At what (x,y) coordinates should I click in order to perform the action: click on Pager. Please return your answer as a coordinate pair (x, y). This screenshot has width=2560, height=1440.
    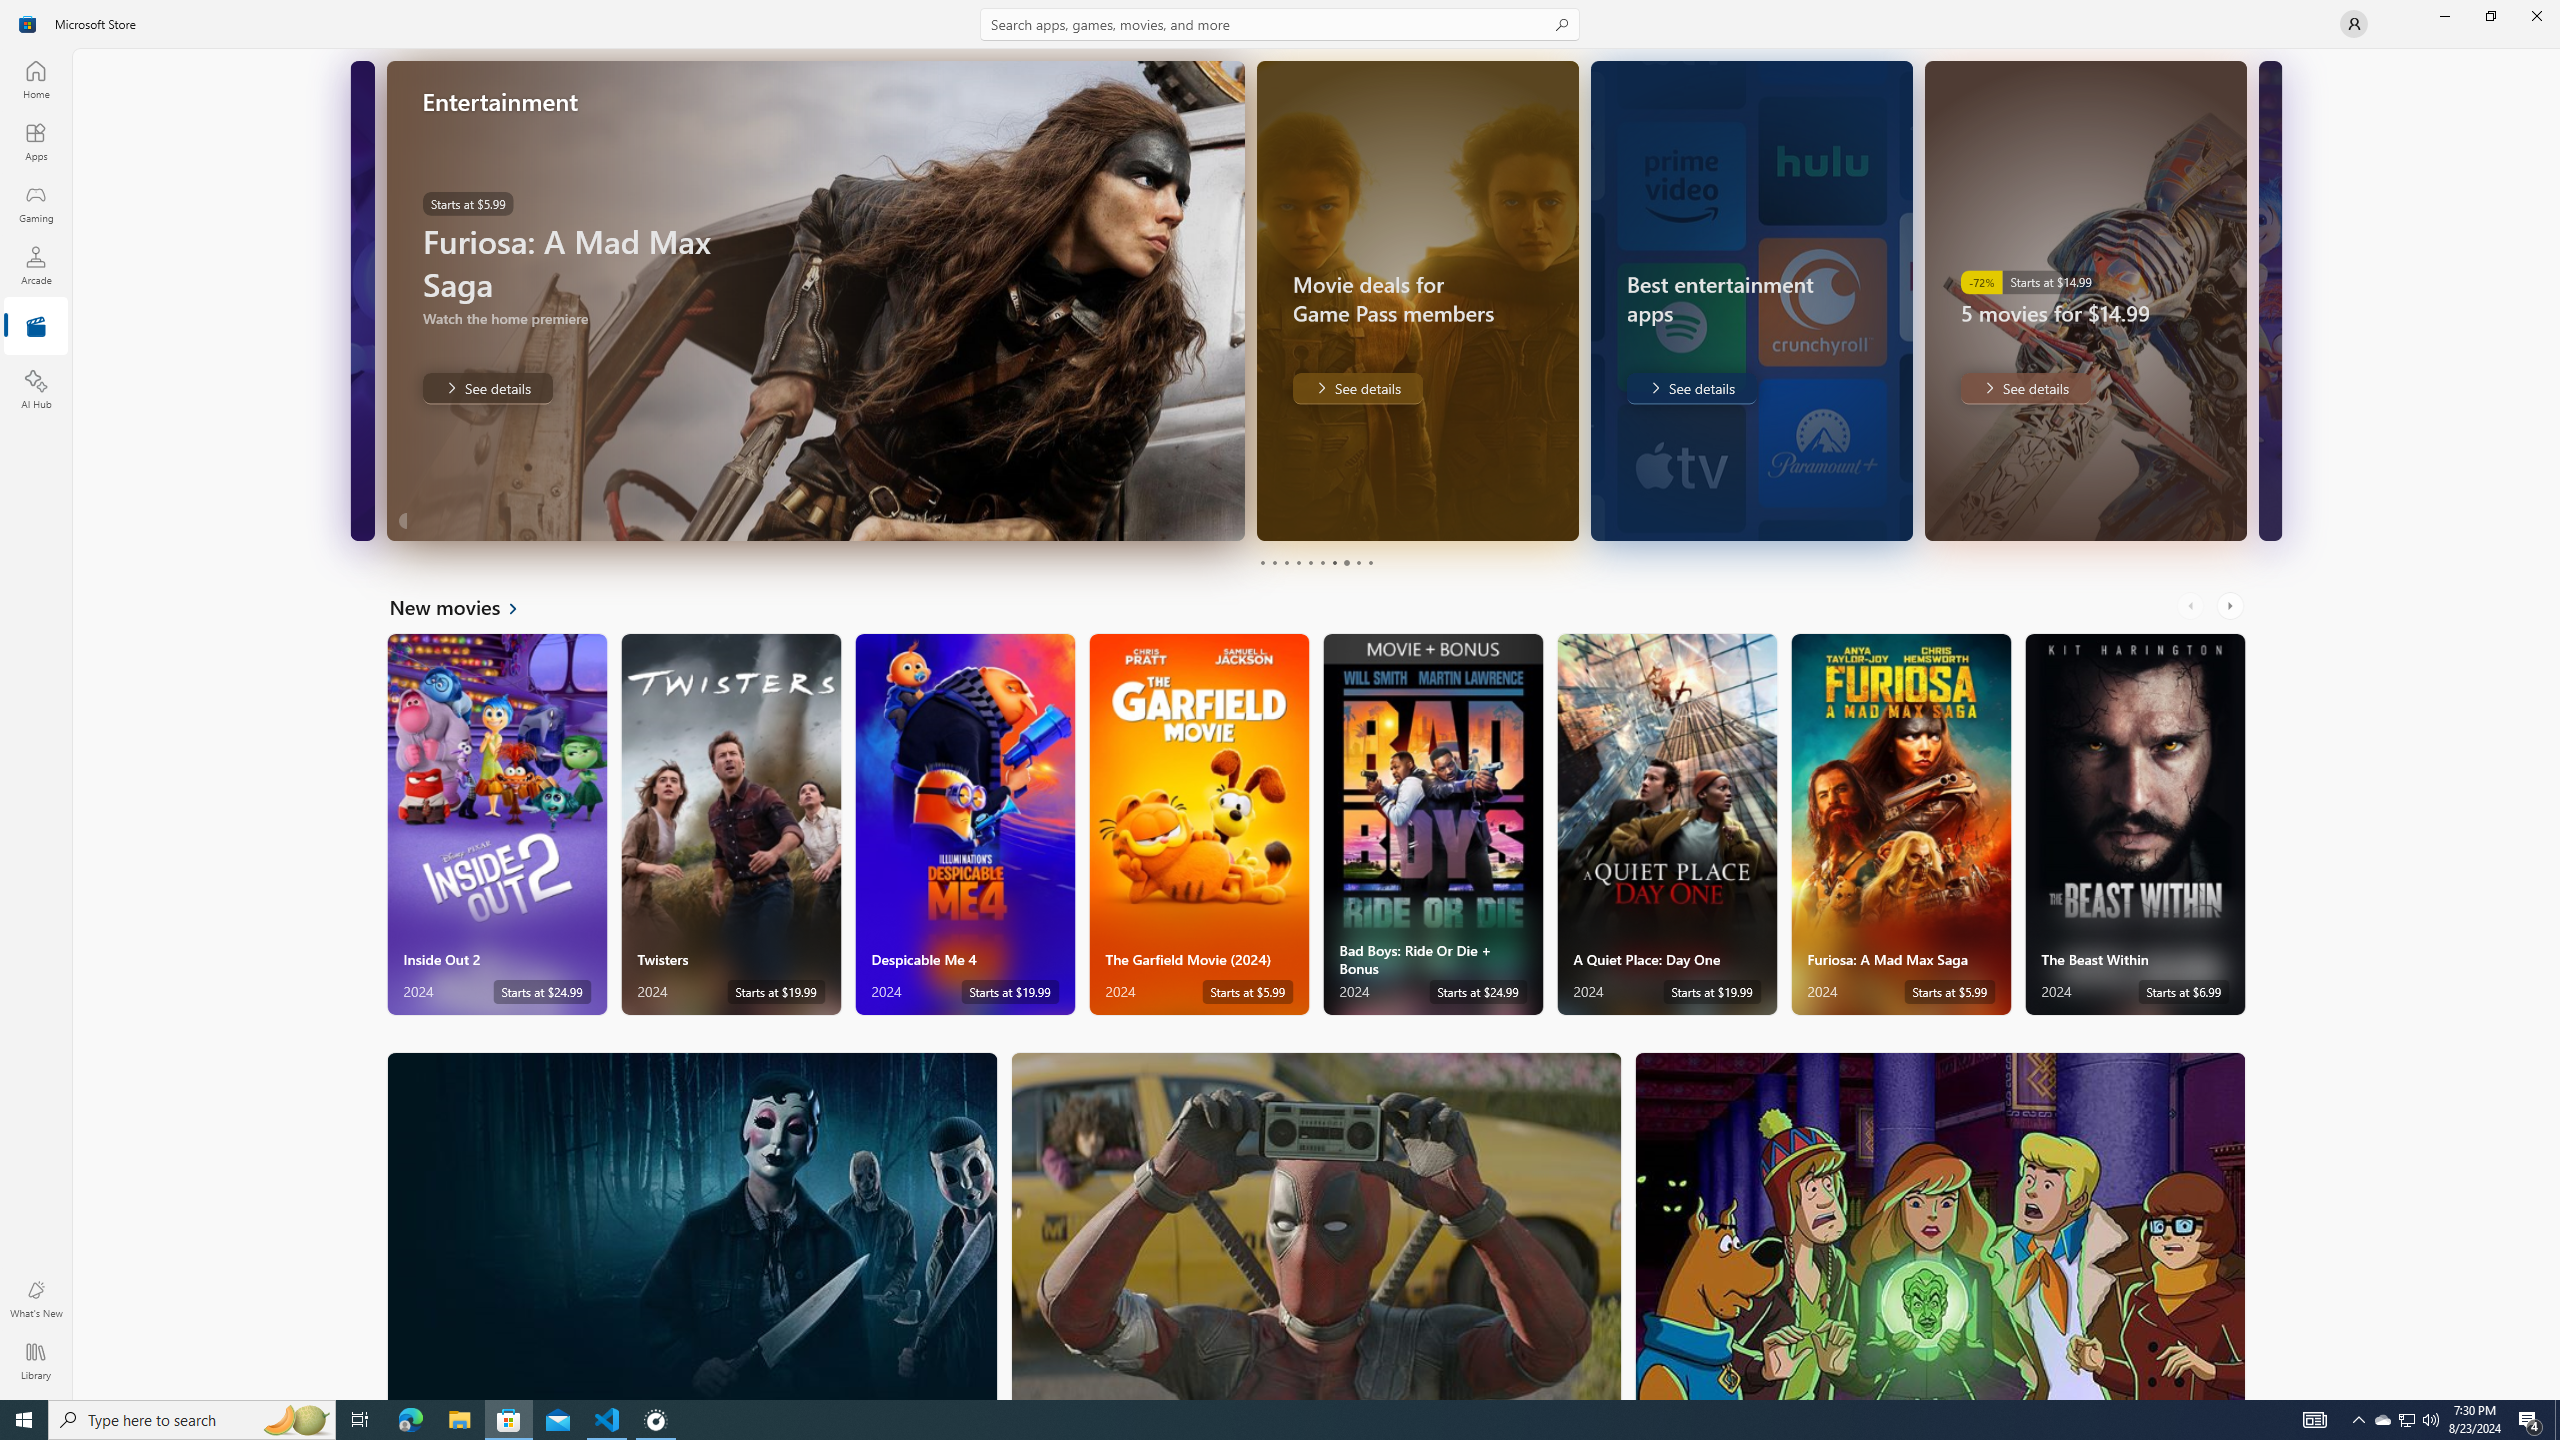
    Looking at the image, I should click on (1316, 562).